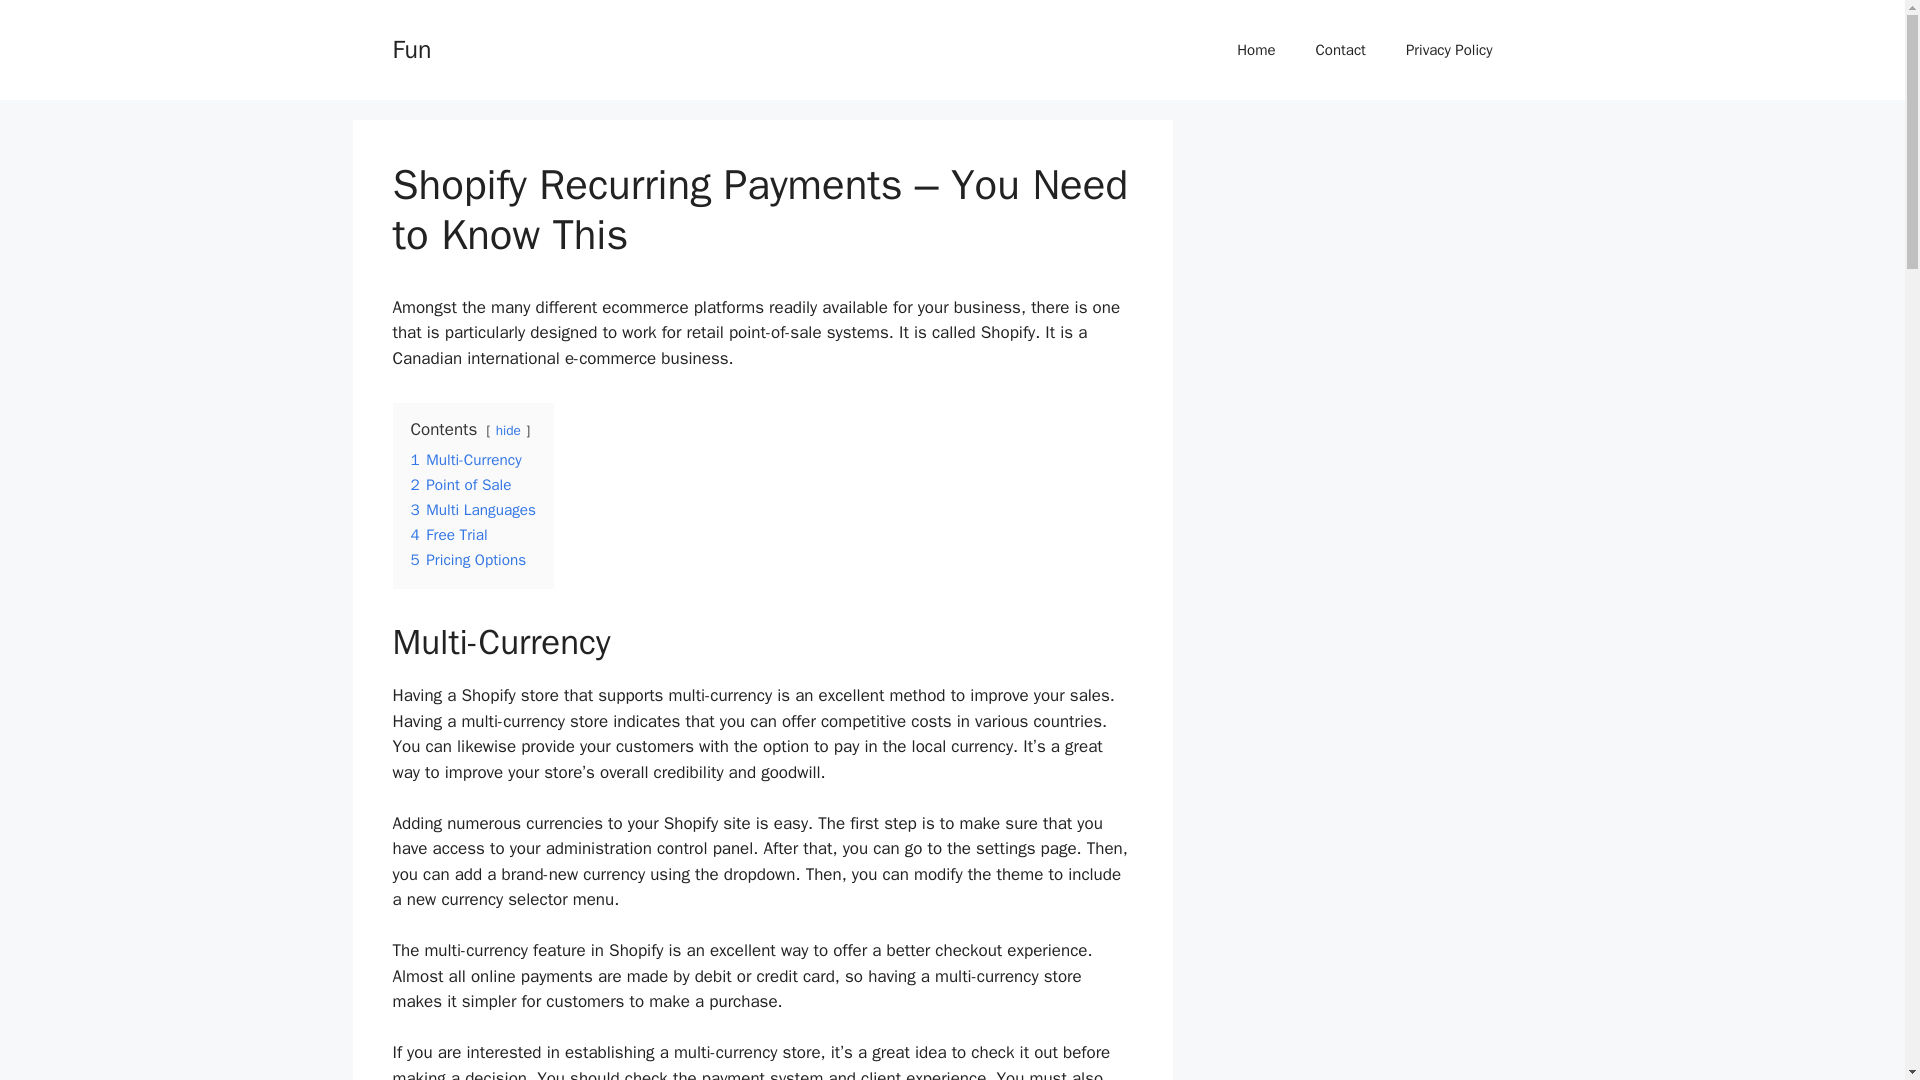  Describe the element at coordinates (460, 484) in the screenshot. I see `2 Point of Sale` at that location.